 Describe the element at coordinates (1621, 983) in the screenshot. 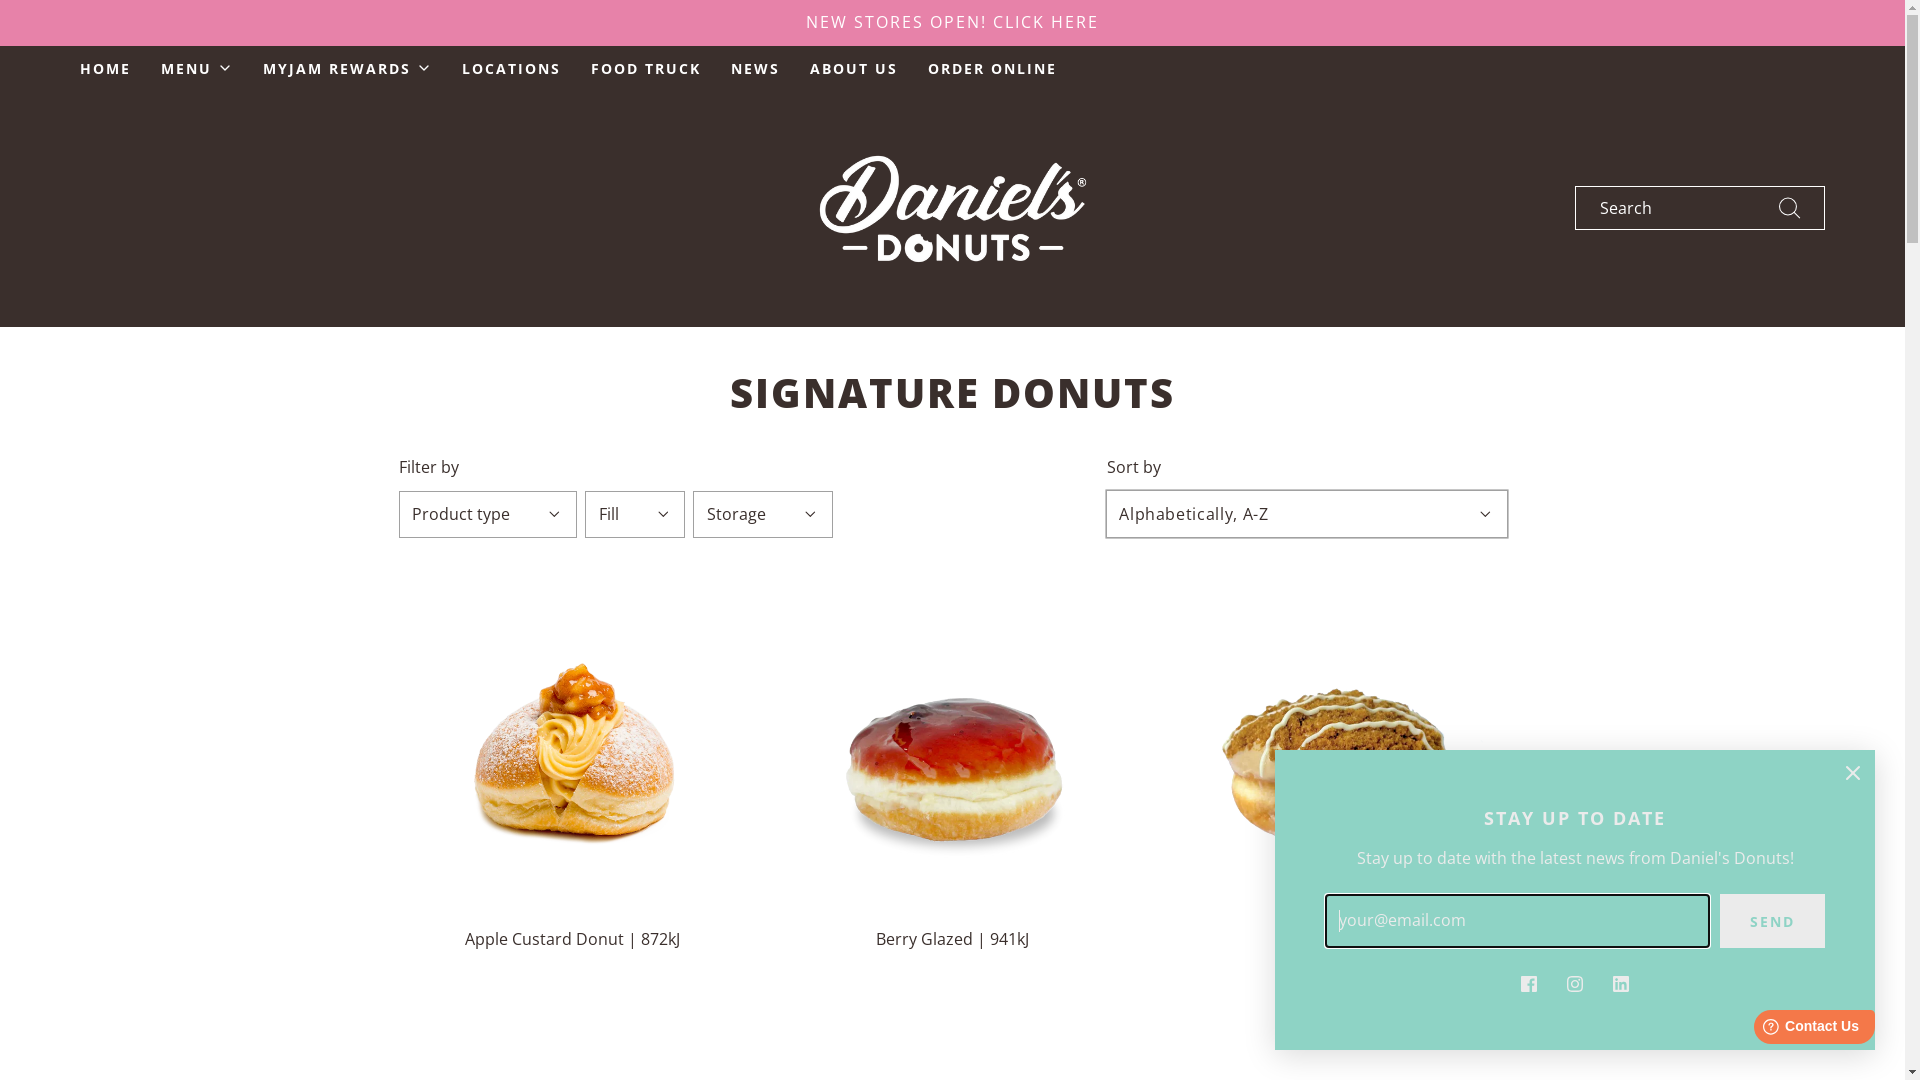

I see `LinkedIn icon` at that location.